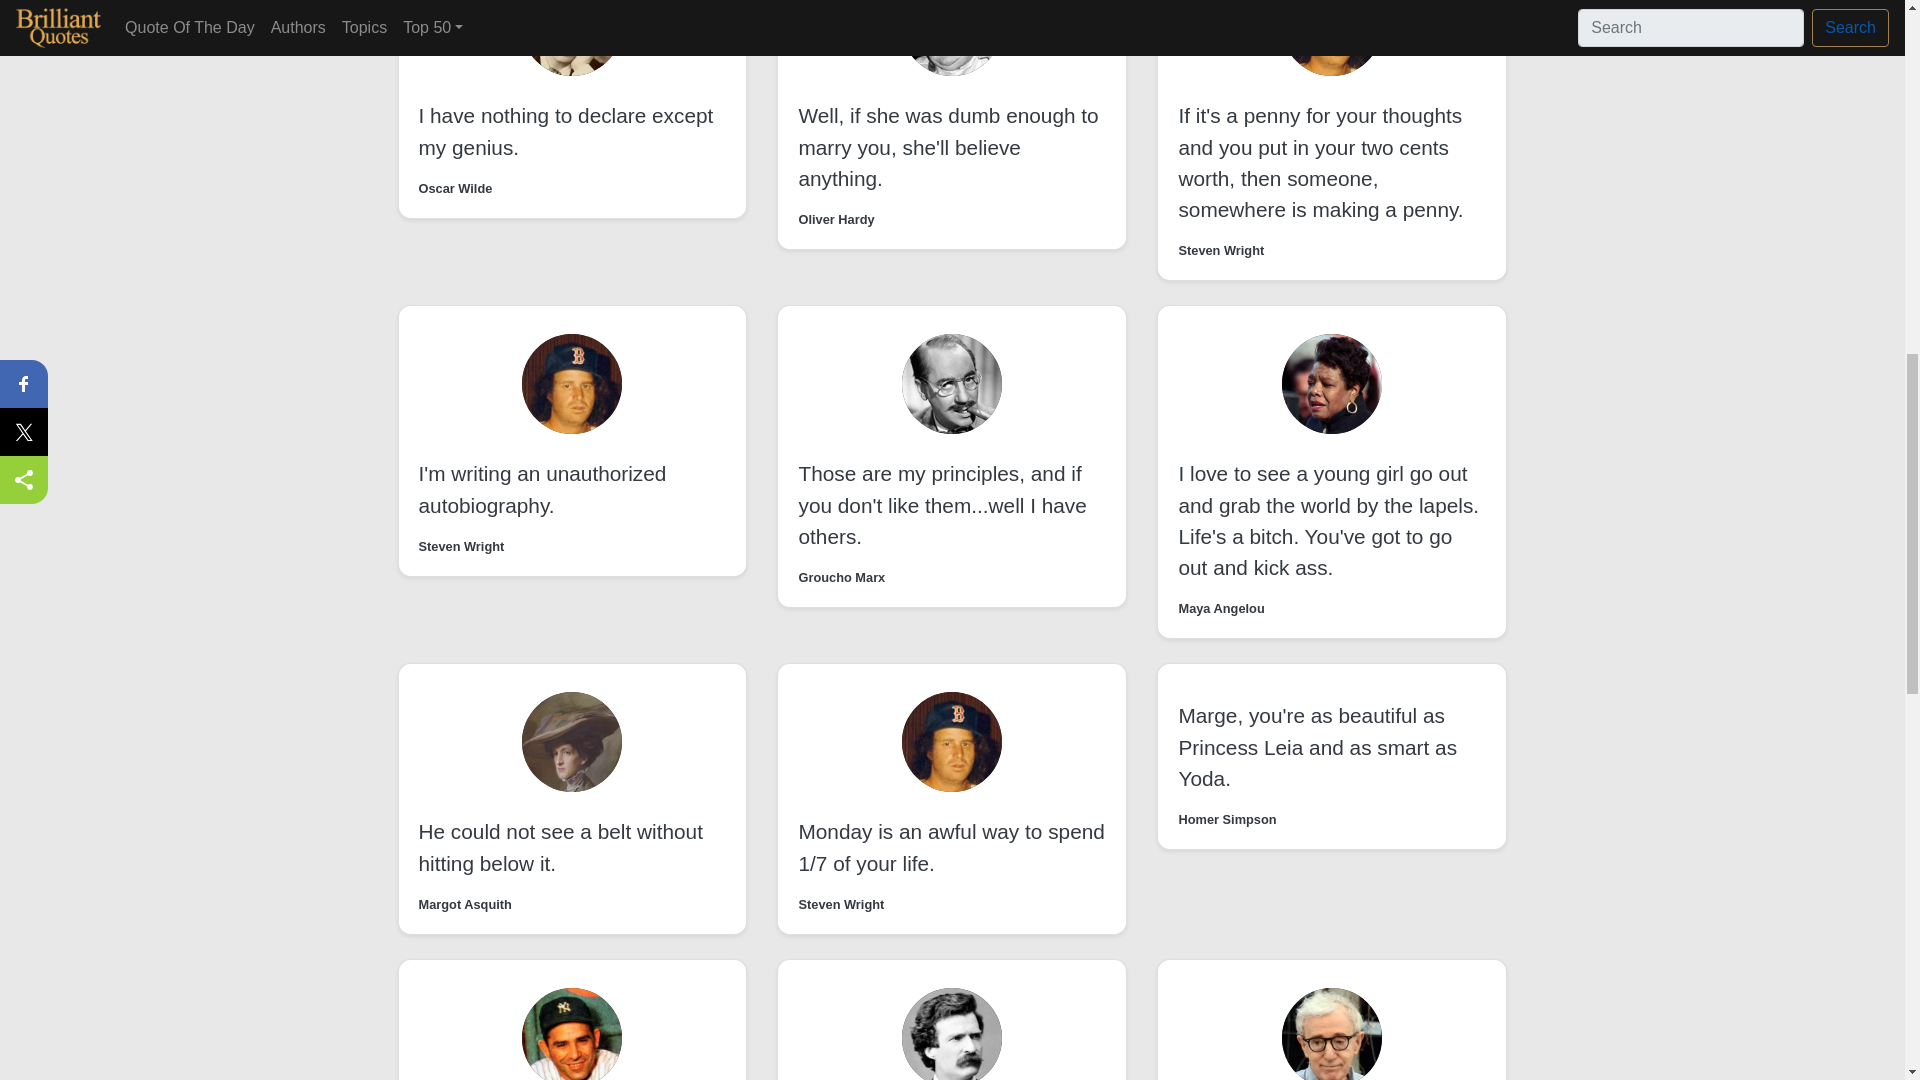  What do you see at coordinates (842, 578) in the screenshot?
I see `Groucho Marx` at bounding box center [842, 578].